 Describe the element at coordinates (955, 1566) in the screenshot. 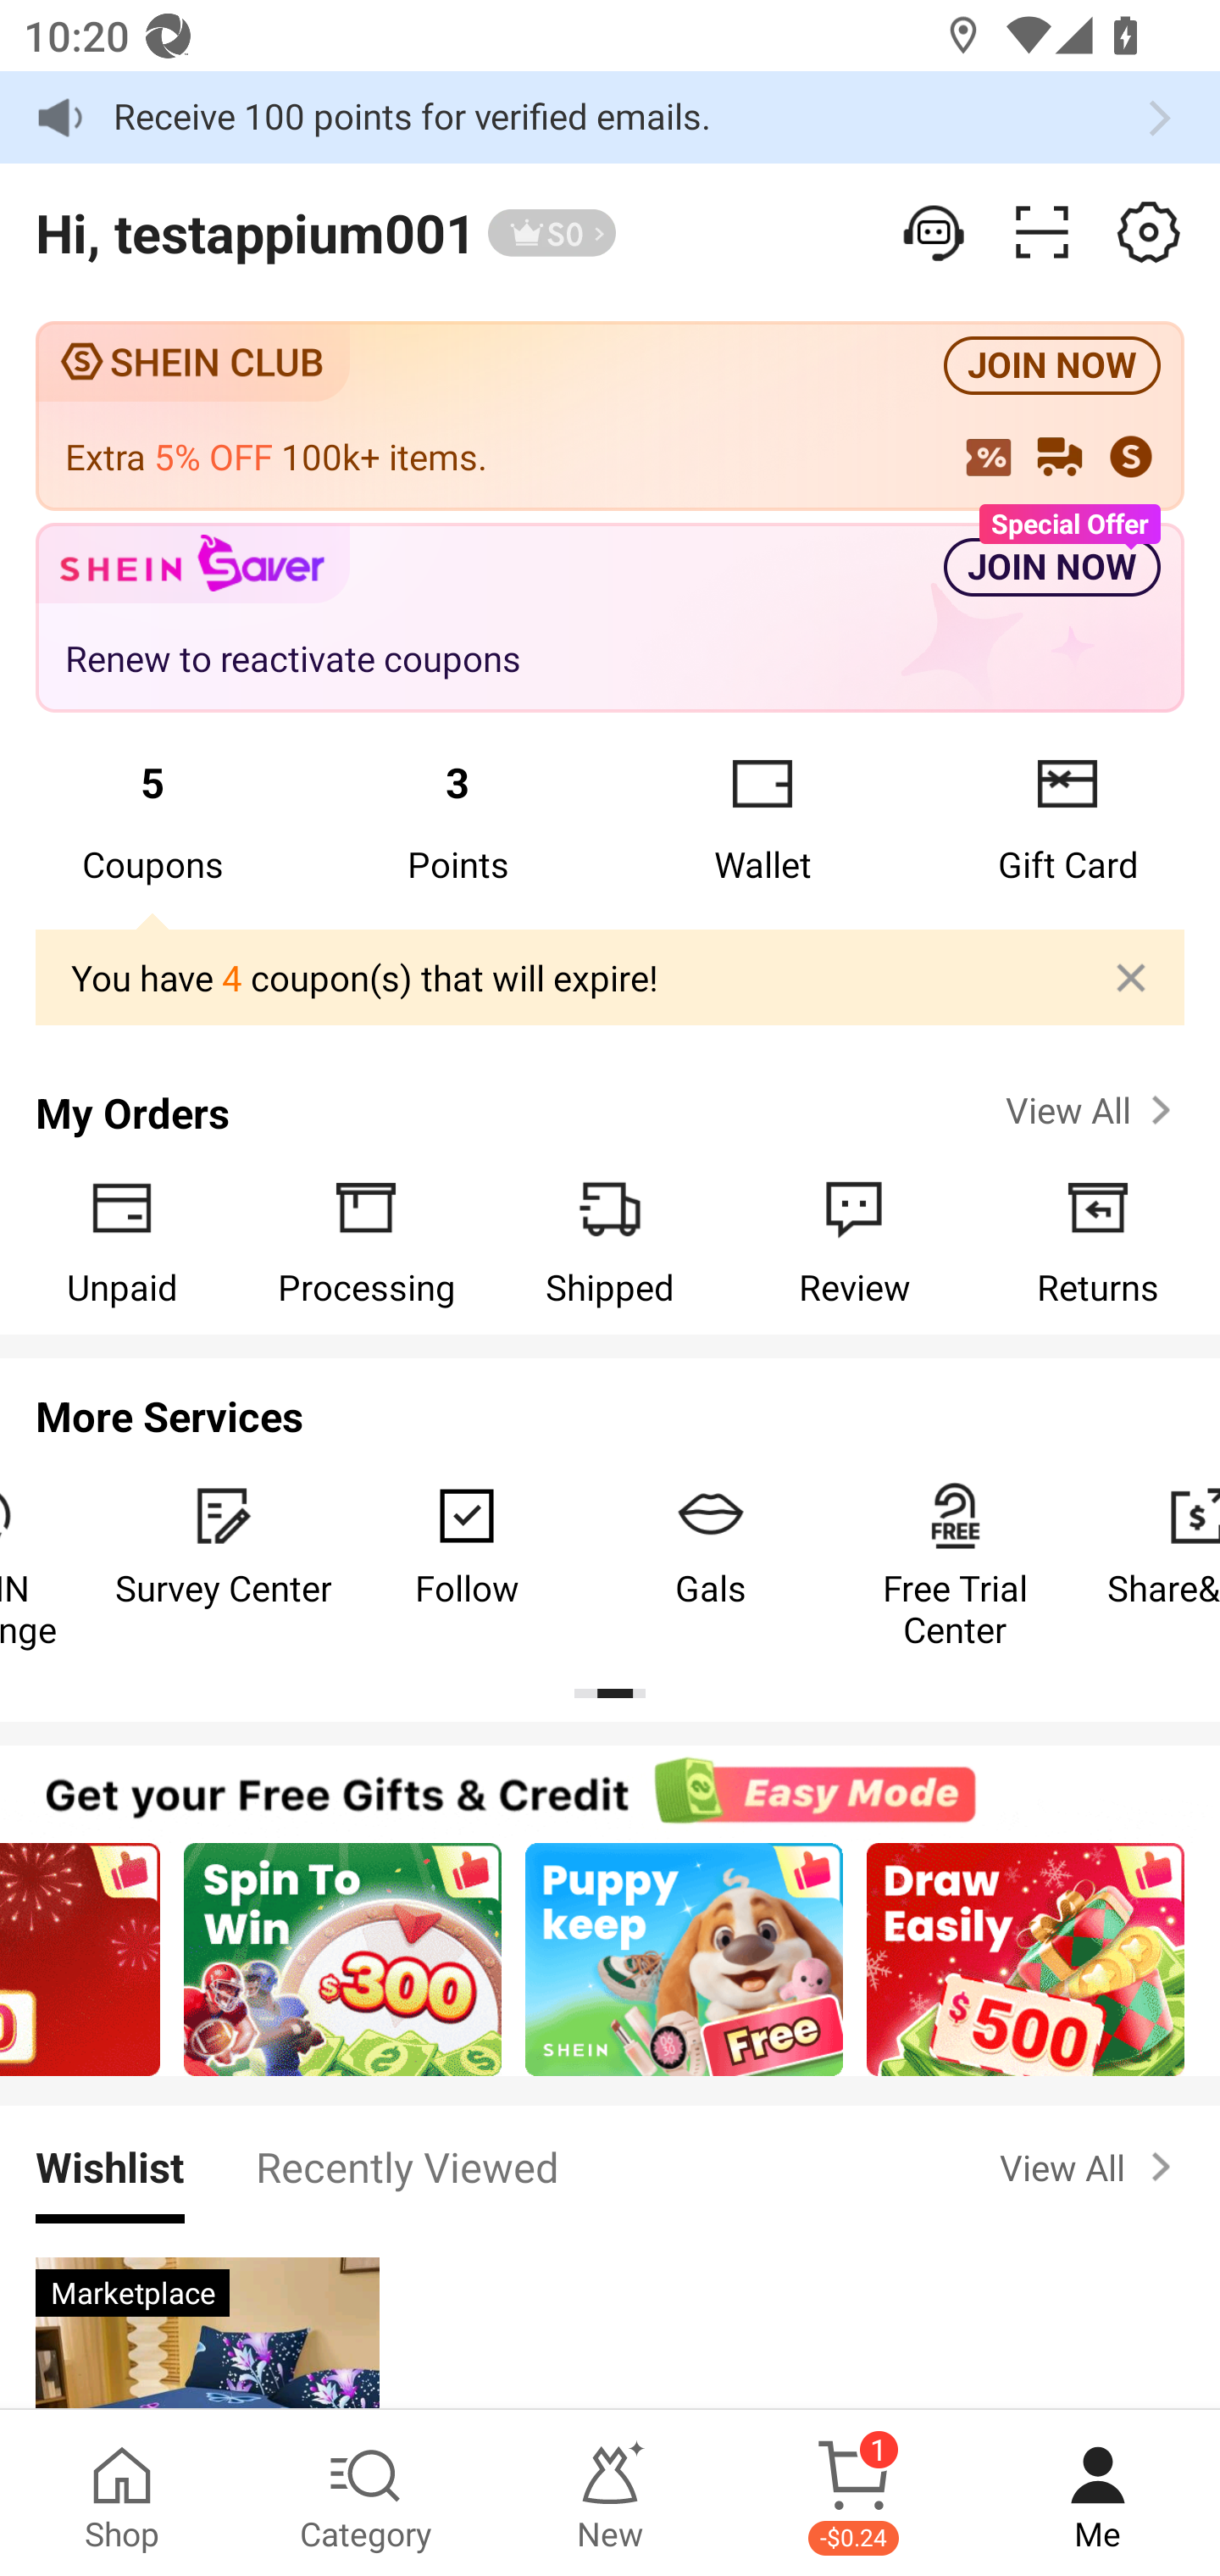

I see `Free Trial Center` at that location.